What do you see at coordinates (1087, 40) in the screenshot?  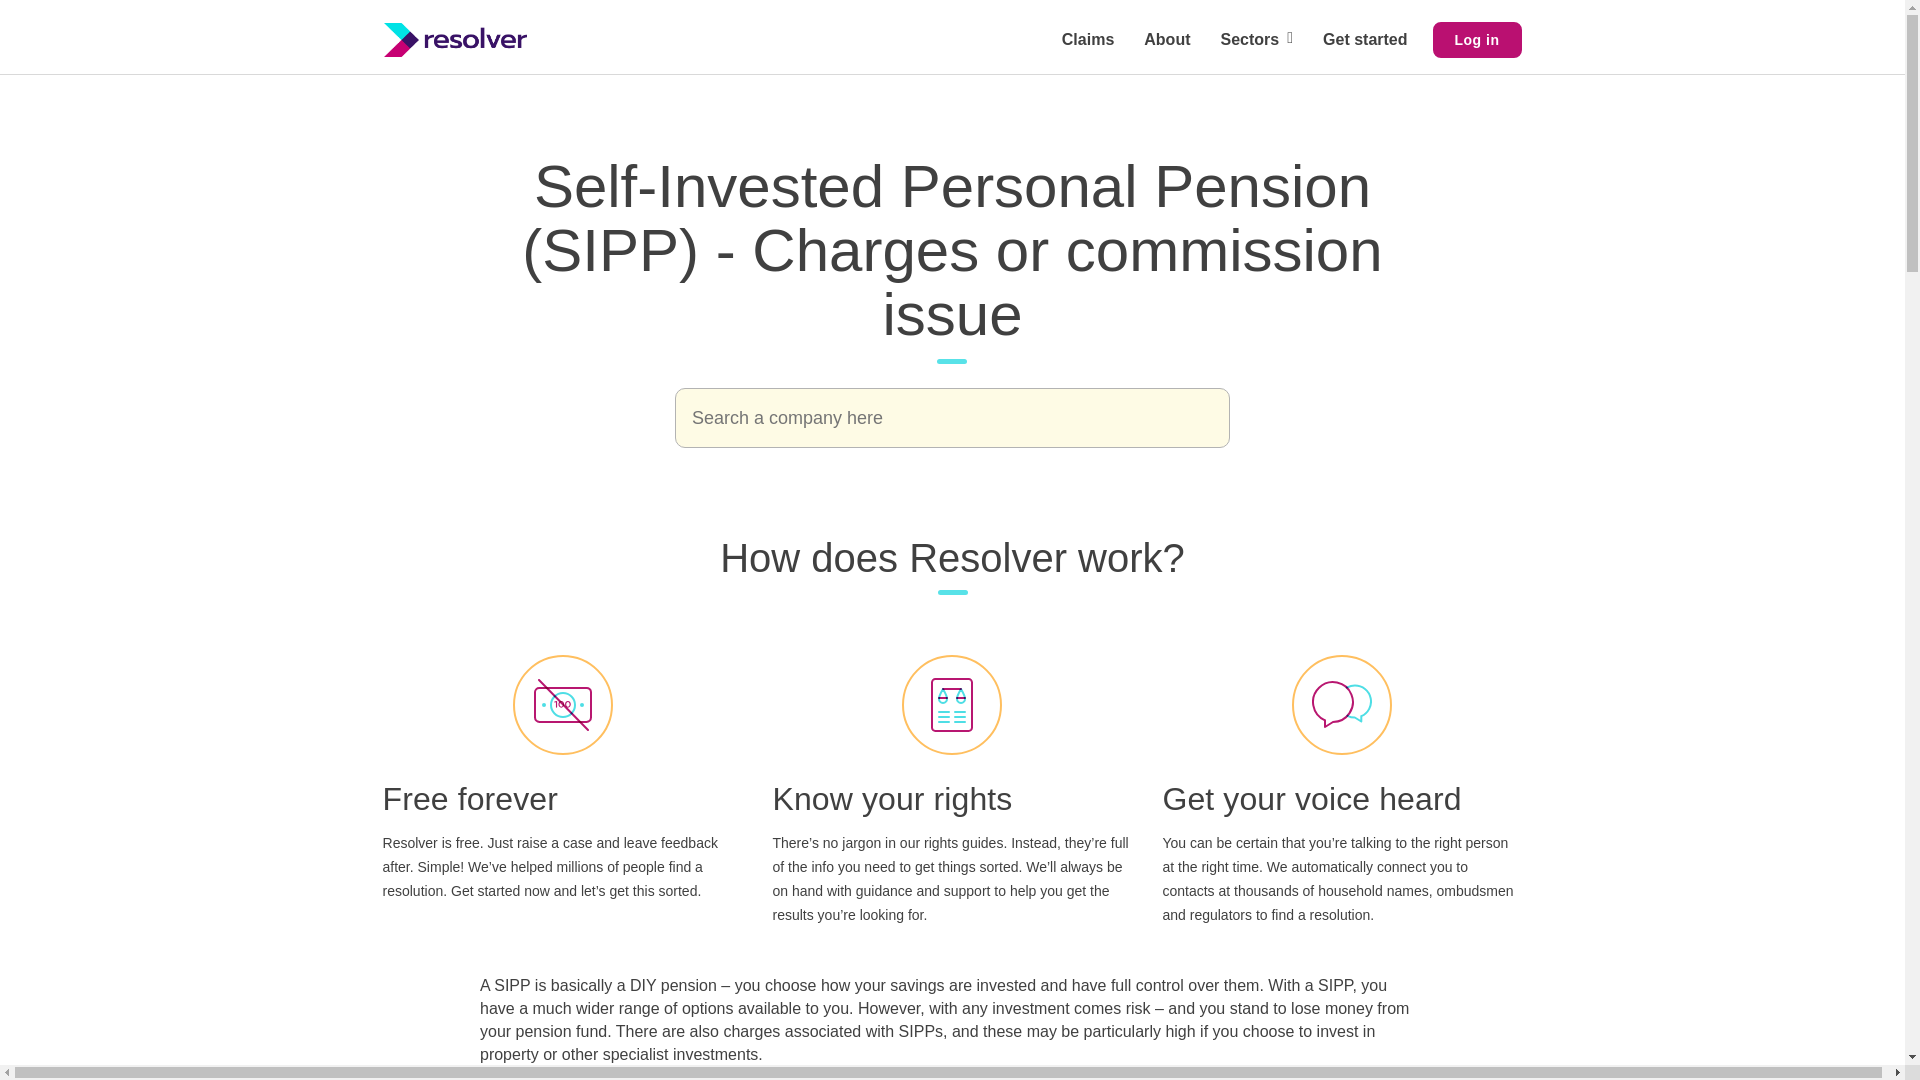 I see `Claims` at bounding box center [1087, 40].